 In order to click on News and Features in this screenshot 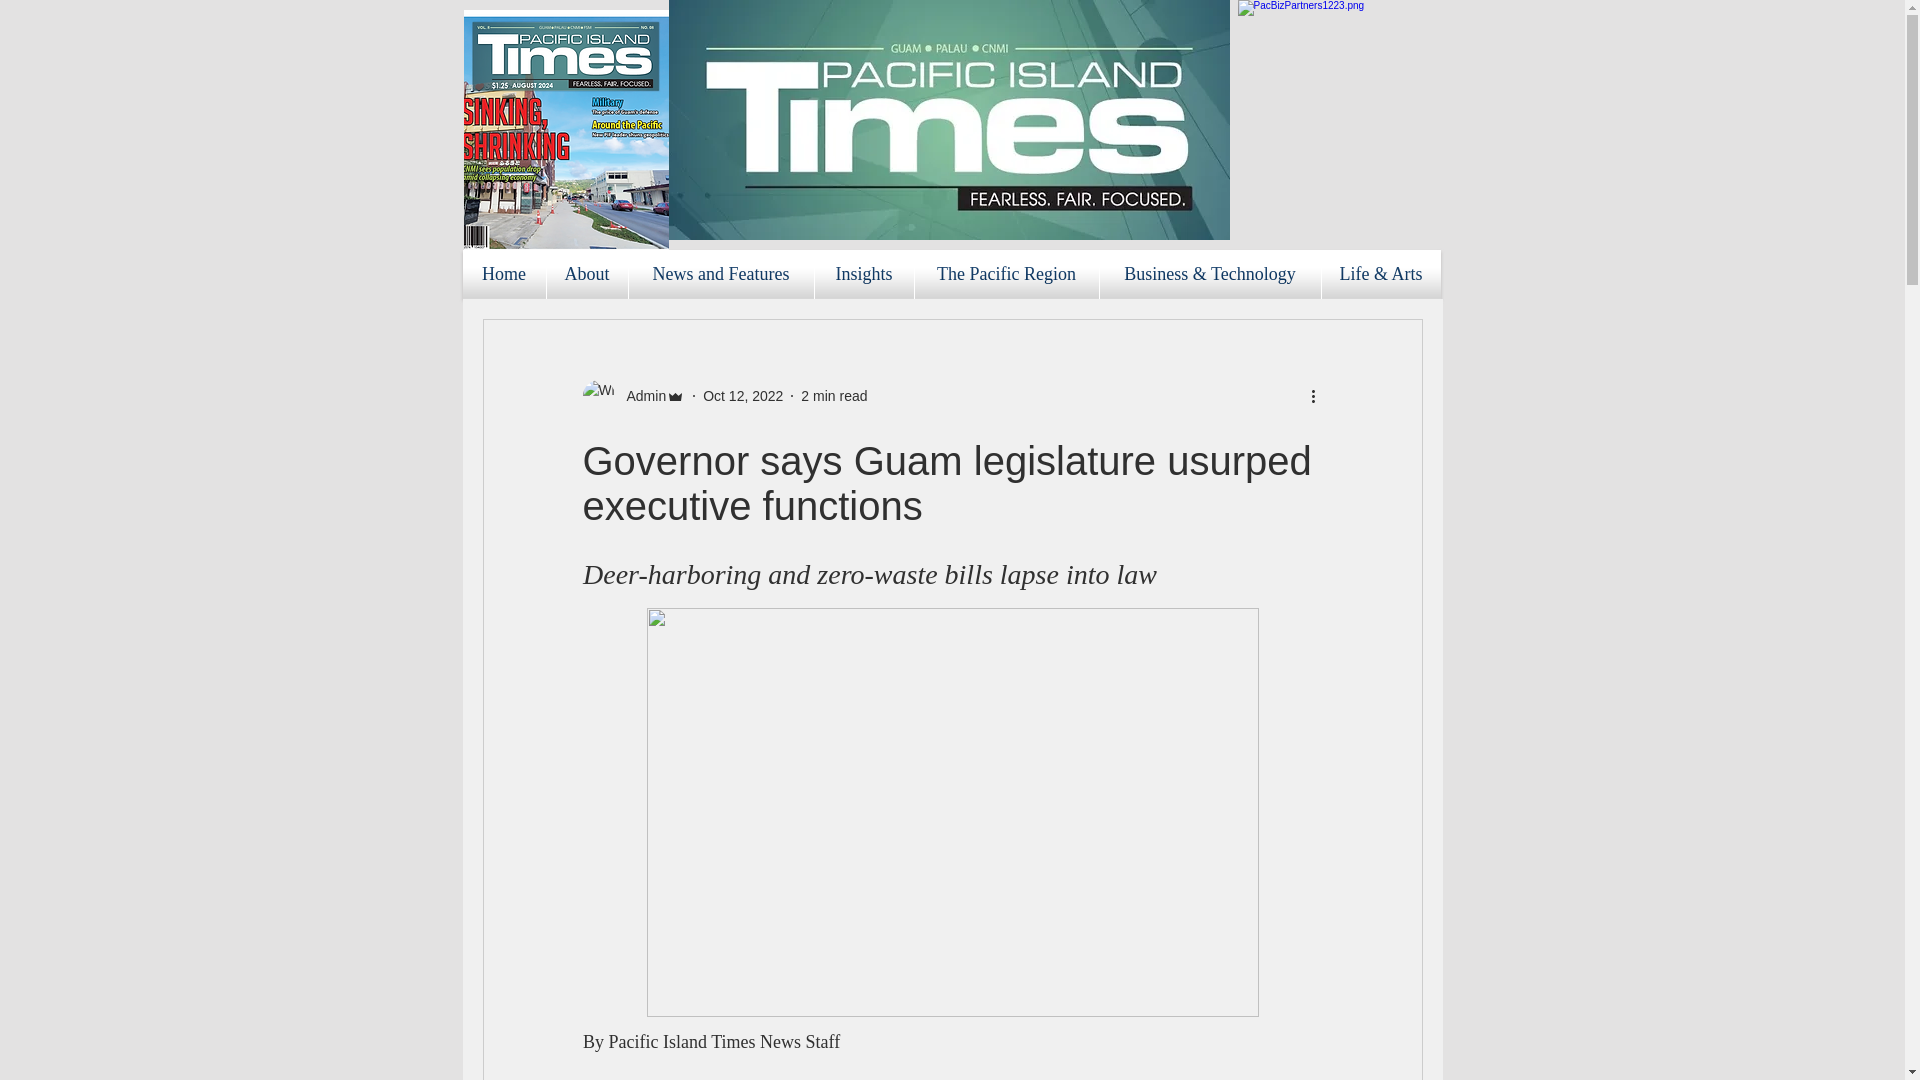, I will do `click(720, 274)`.